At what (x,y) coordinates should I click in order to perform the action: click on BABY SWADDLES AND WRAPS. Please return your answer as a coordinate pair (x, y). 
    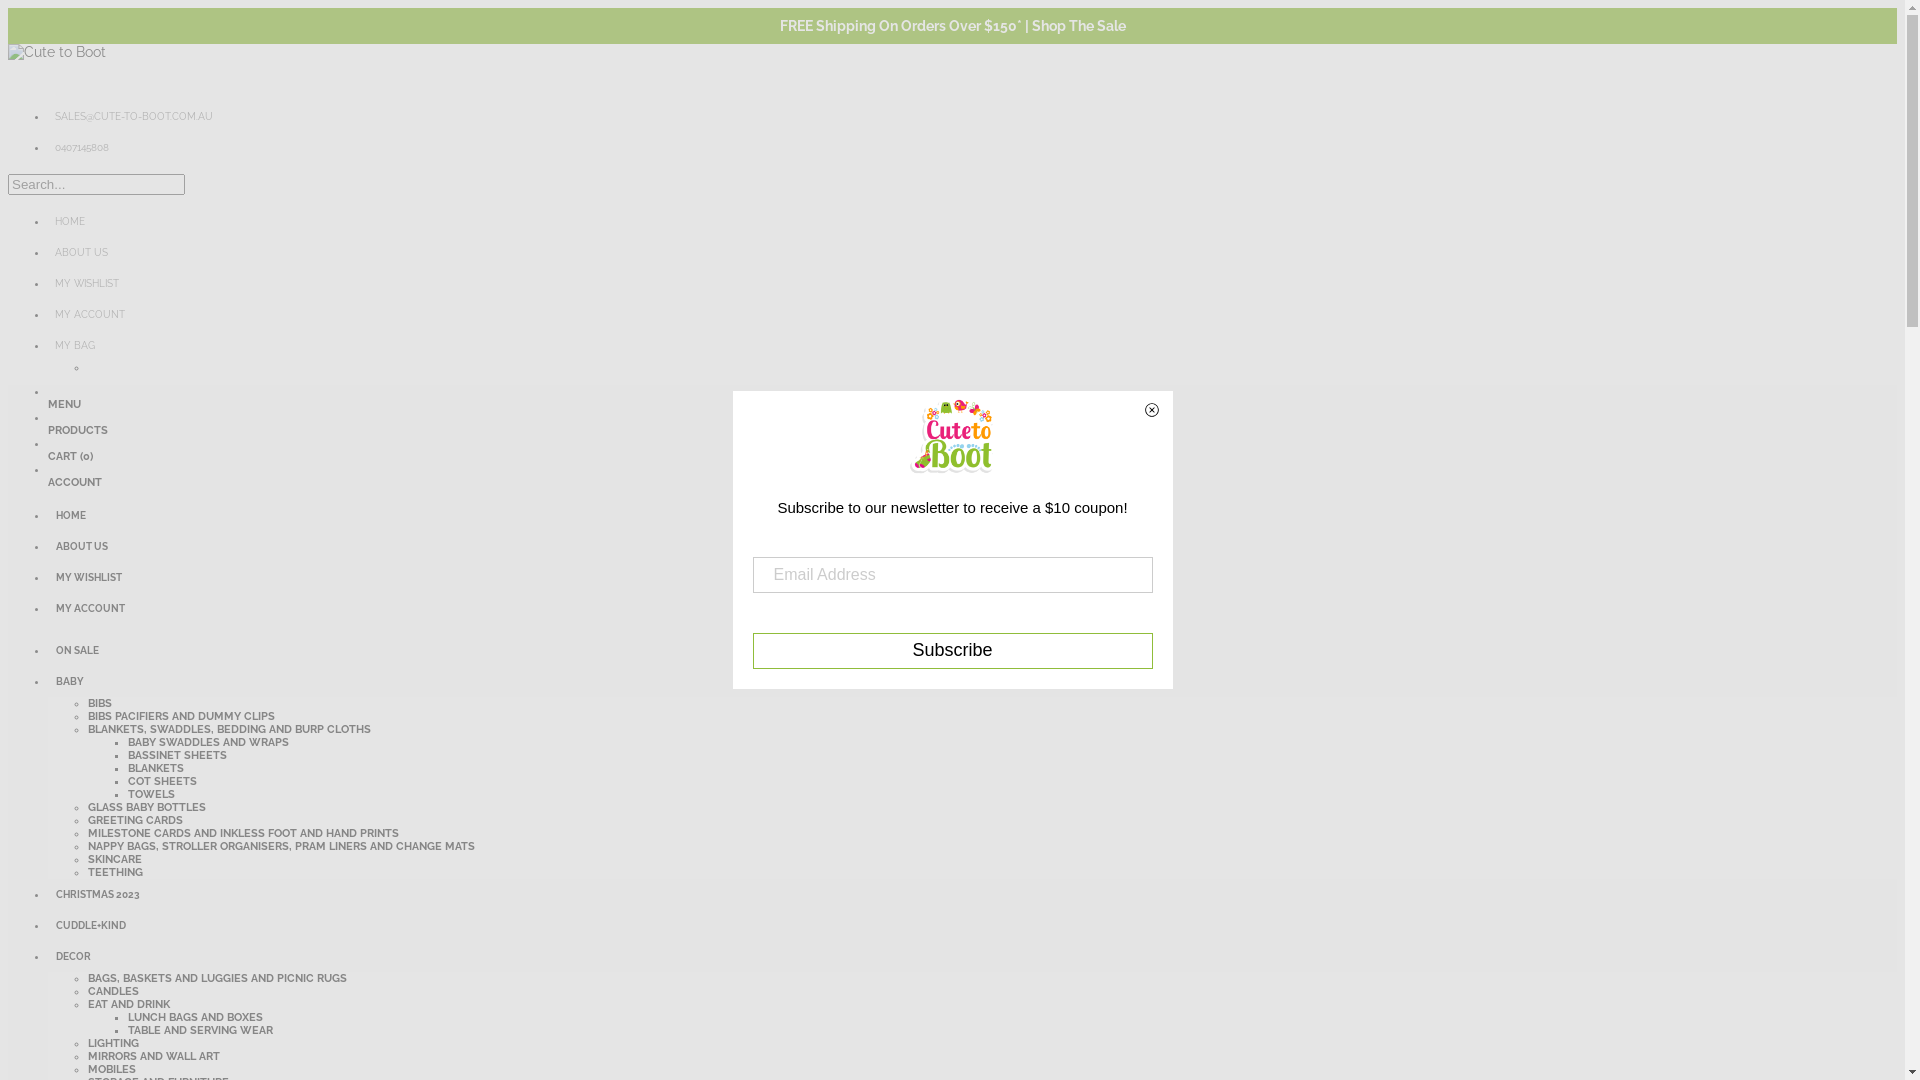
    Looking at the image, I should click on (208, 742).